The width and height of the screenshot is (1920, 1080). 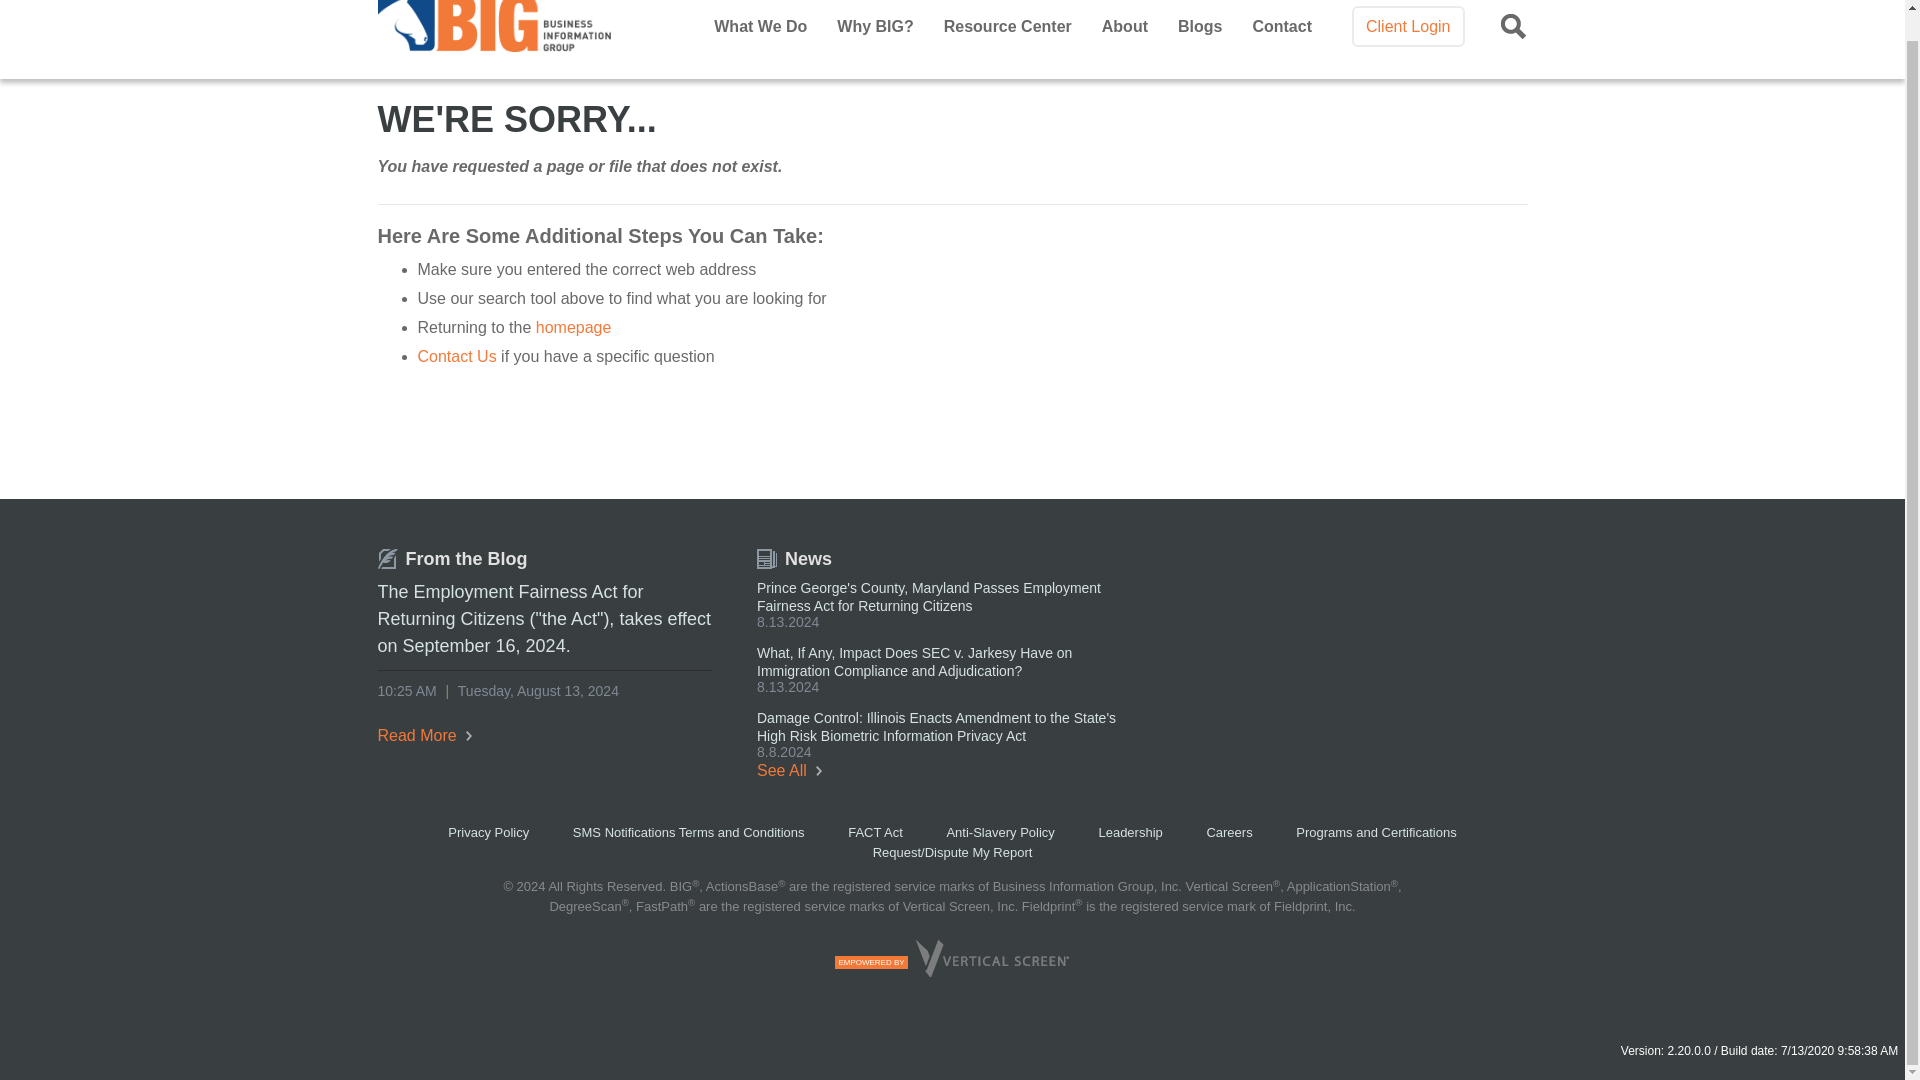 I want to click on Client Login, so click(x=1408, y=26).